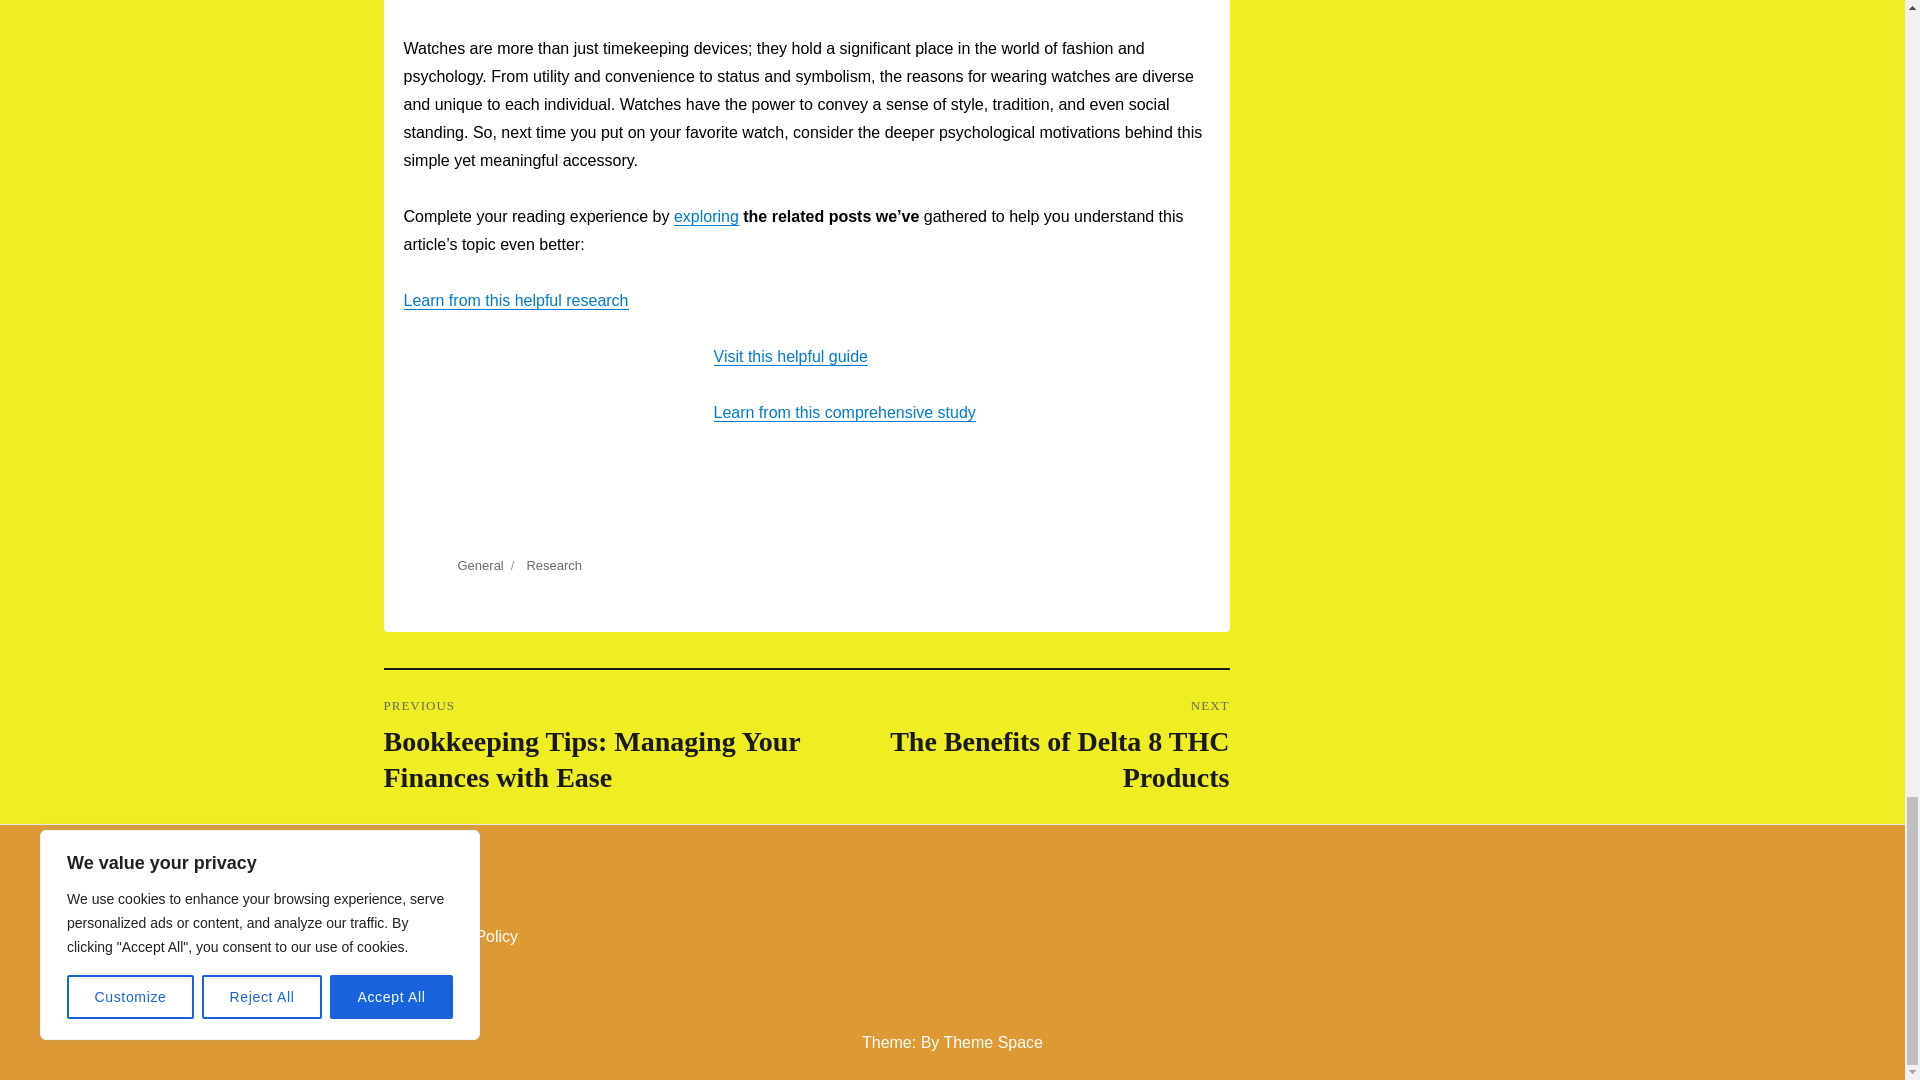 The image size is (1920, 1080). Describe the element at coordinates (516, 300) in the screenshot. I see `Learn from this helpful research` at that location.